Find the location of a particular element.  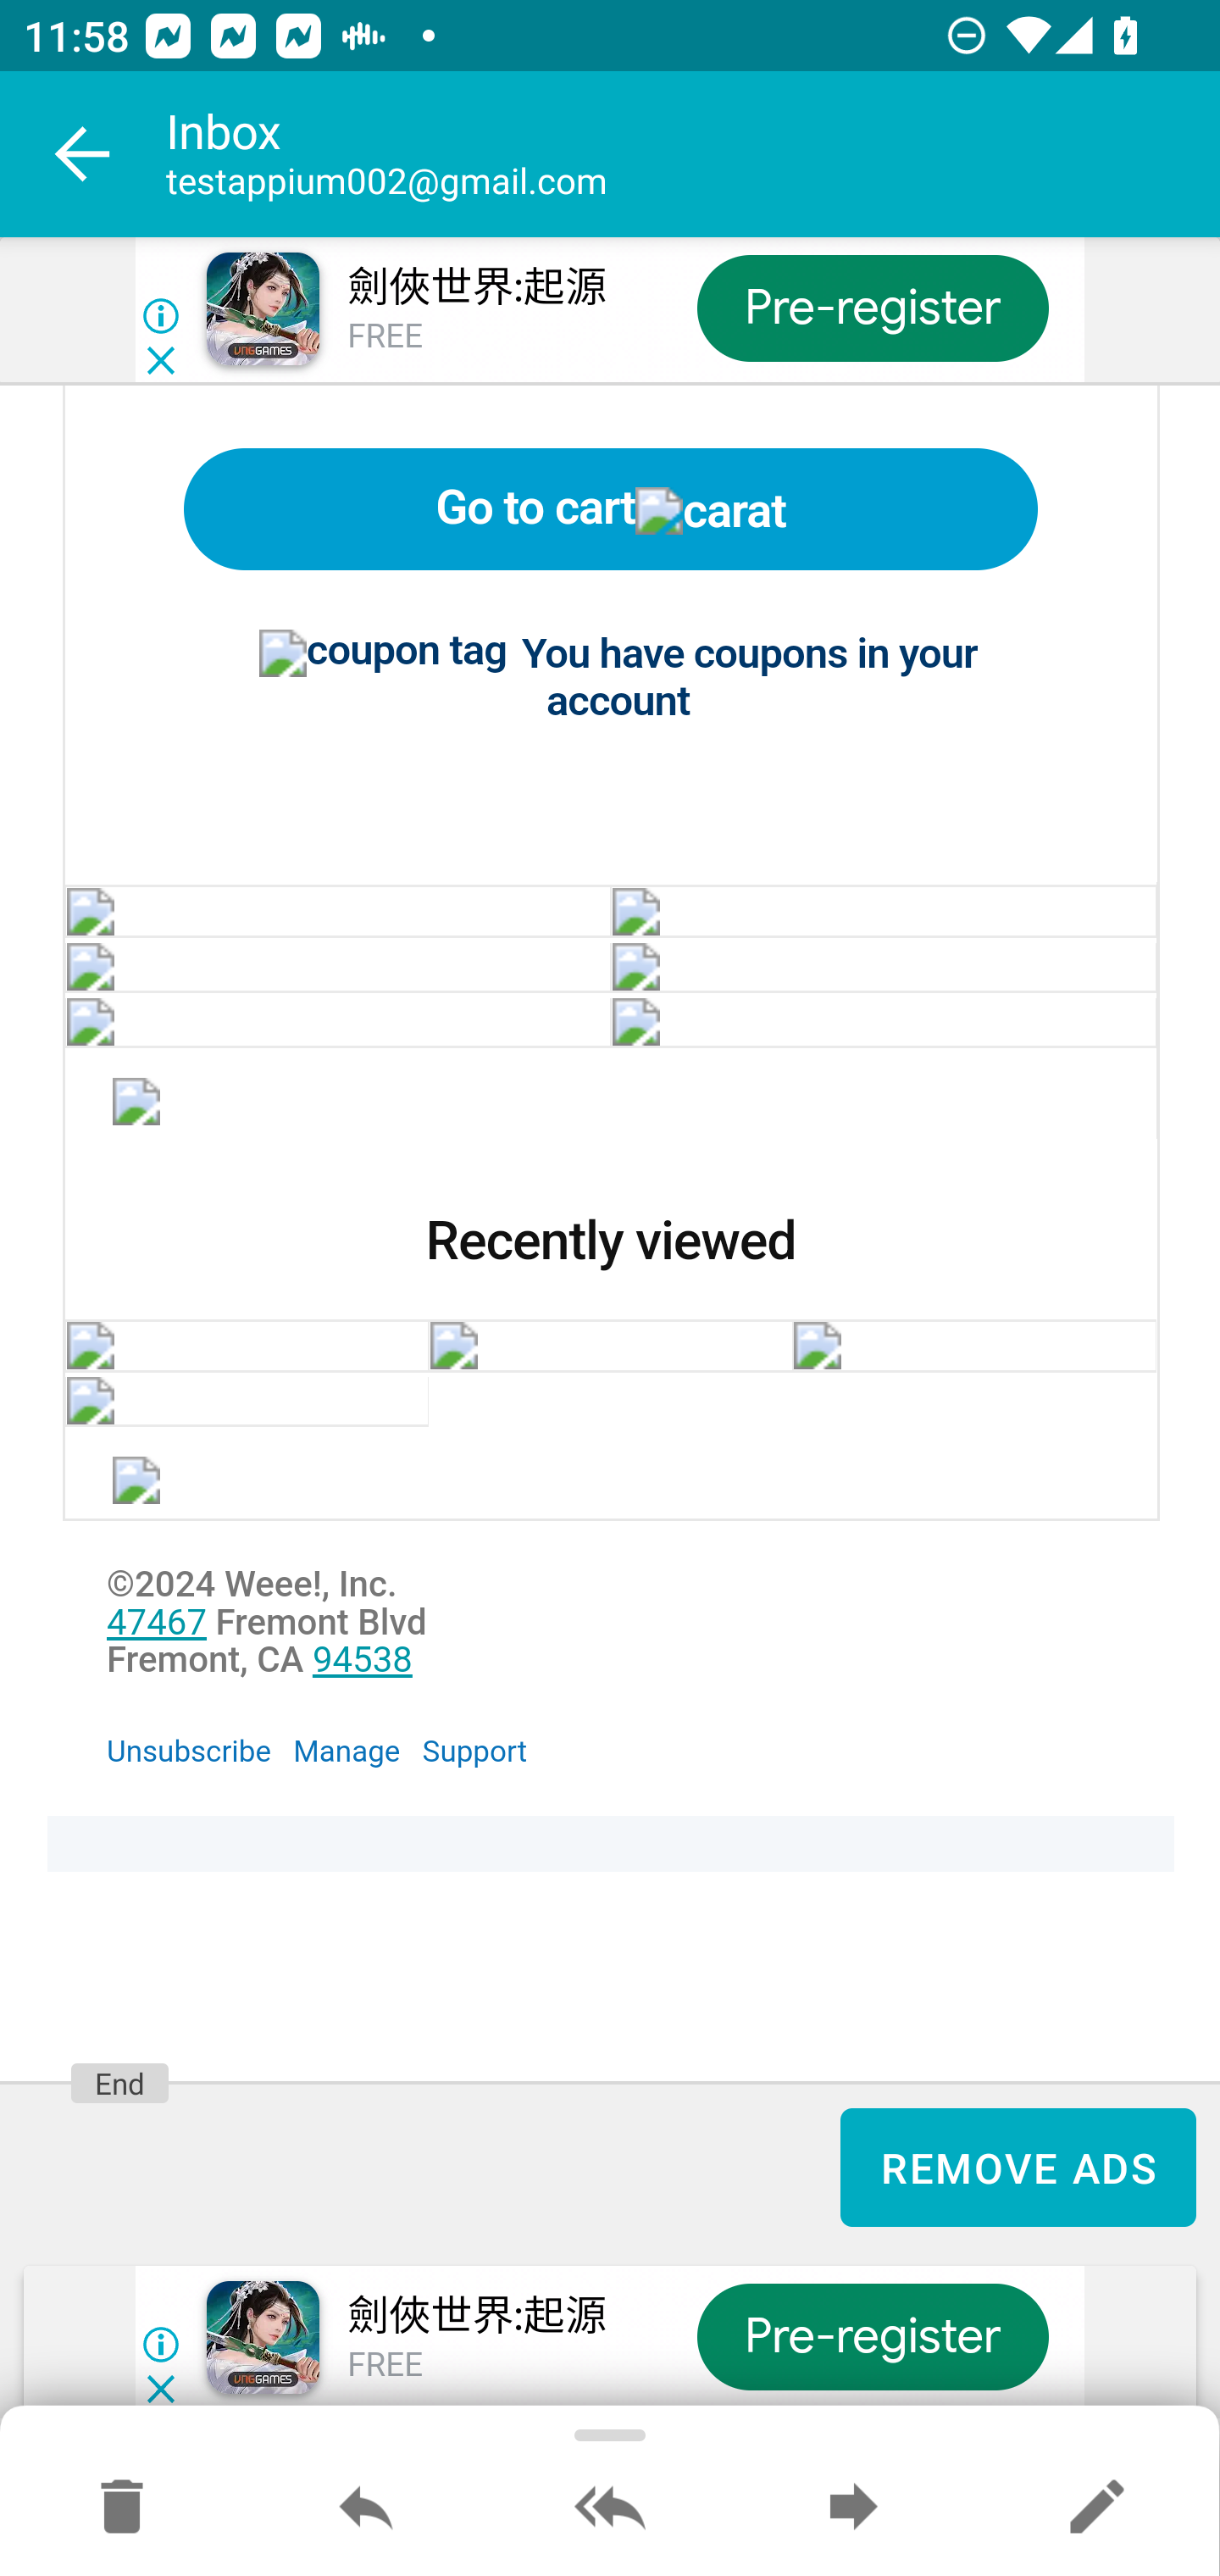

47467 is located at coordinates (157, 1624).